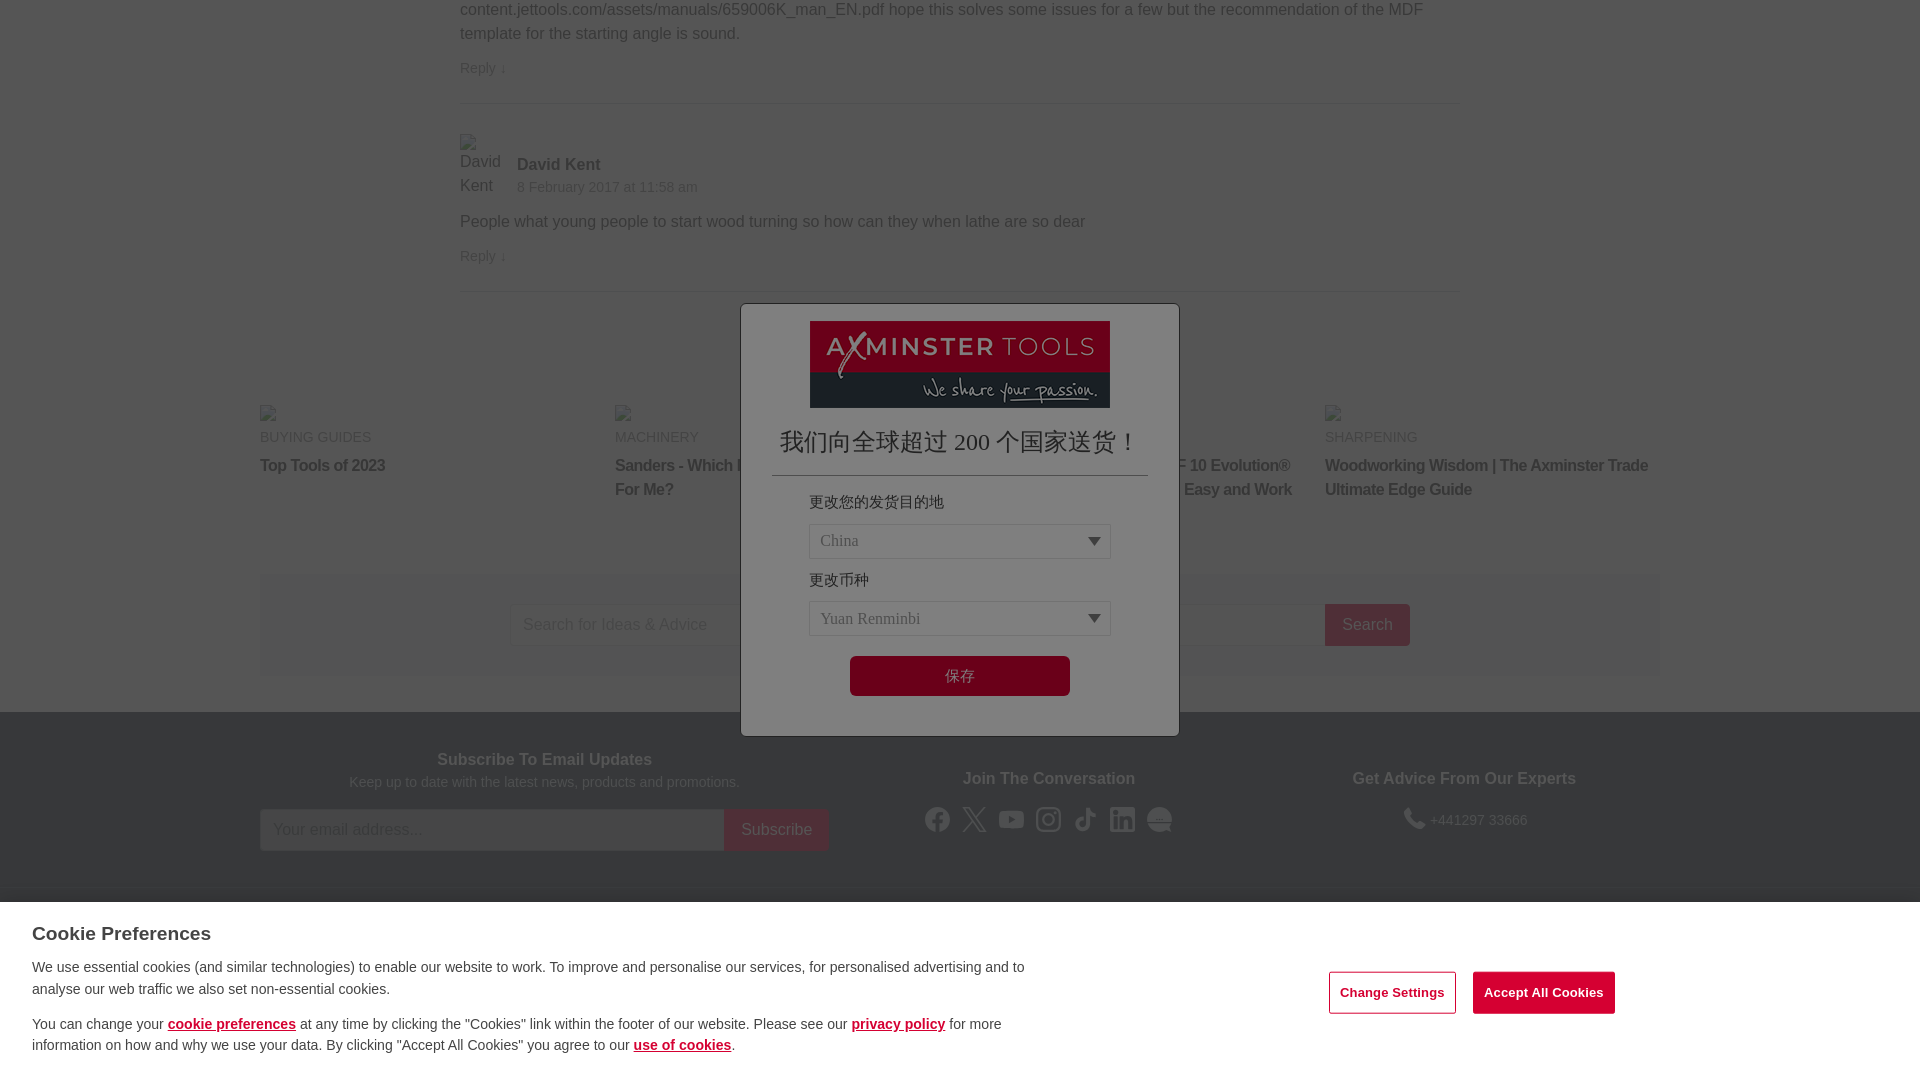 The width and height of the screenshot is (1920, 1080). What do you see at coordinates (1158, 818) in the screenshot?
I see `Community` at bounding box center [1158, 818].